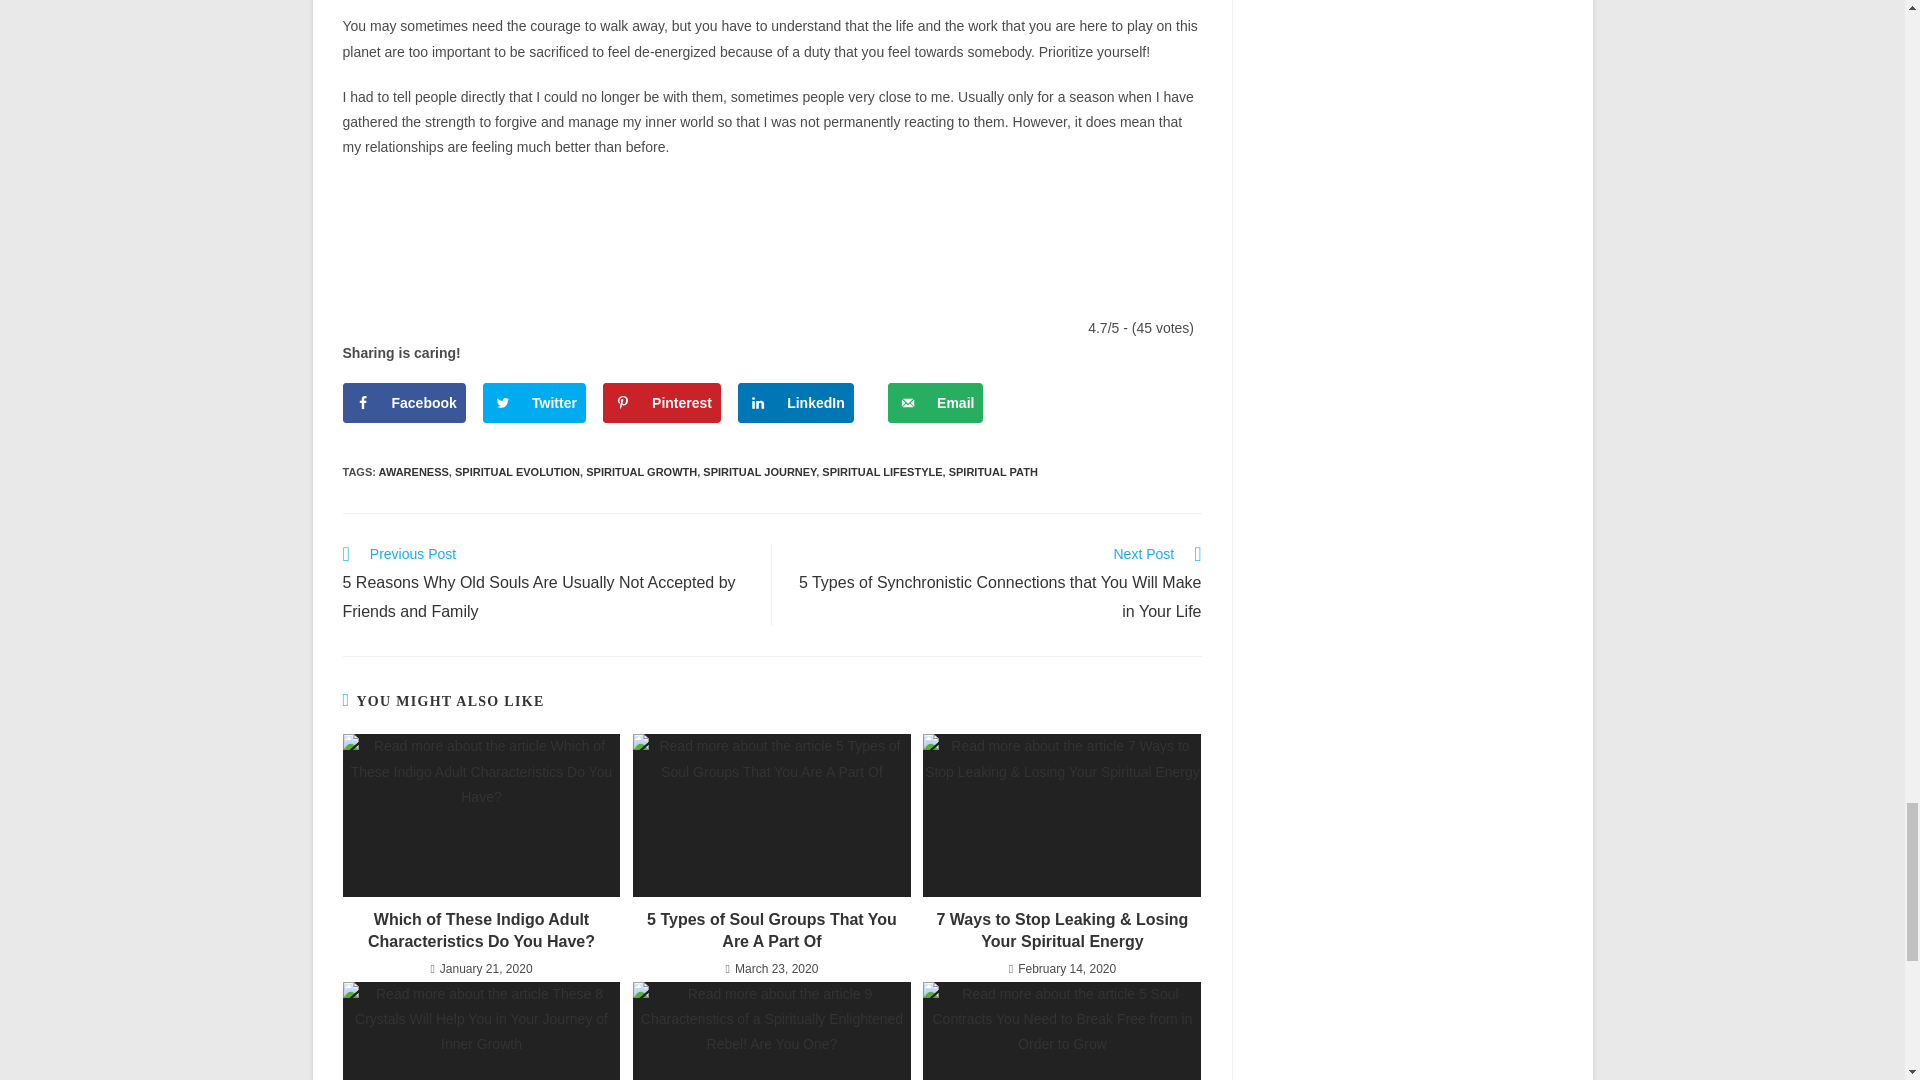 The width and height of the screenshot is (1920, 1080). I want to click on Send over email, so click(935, 403).